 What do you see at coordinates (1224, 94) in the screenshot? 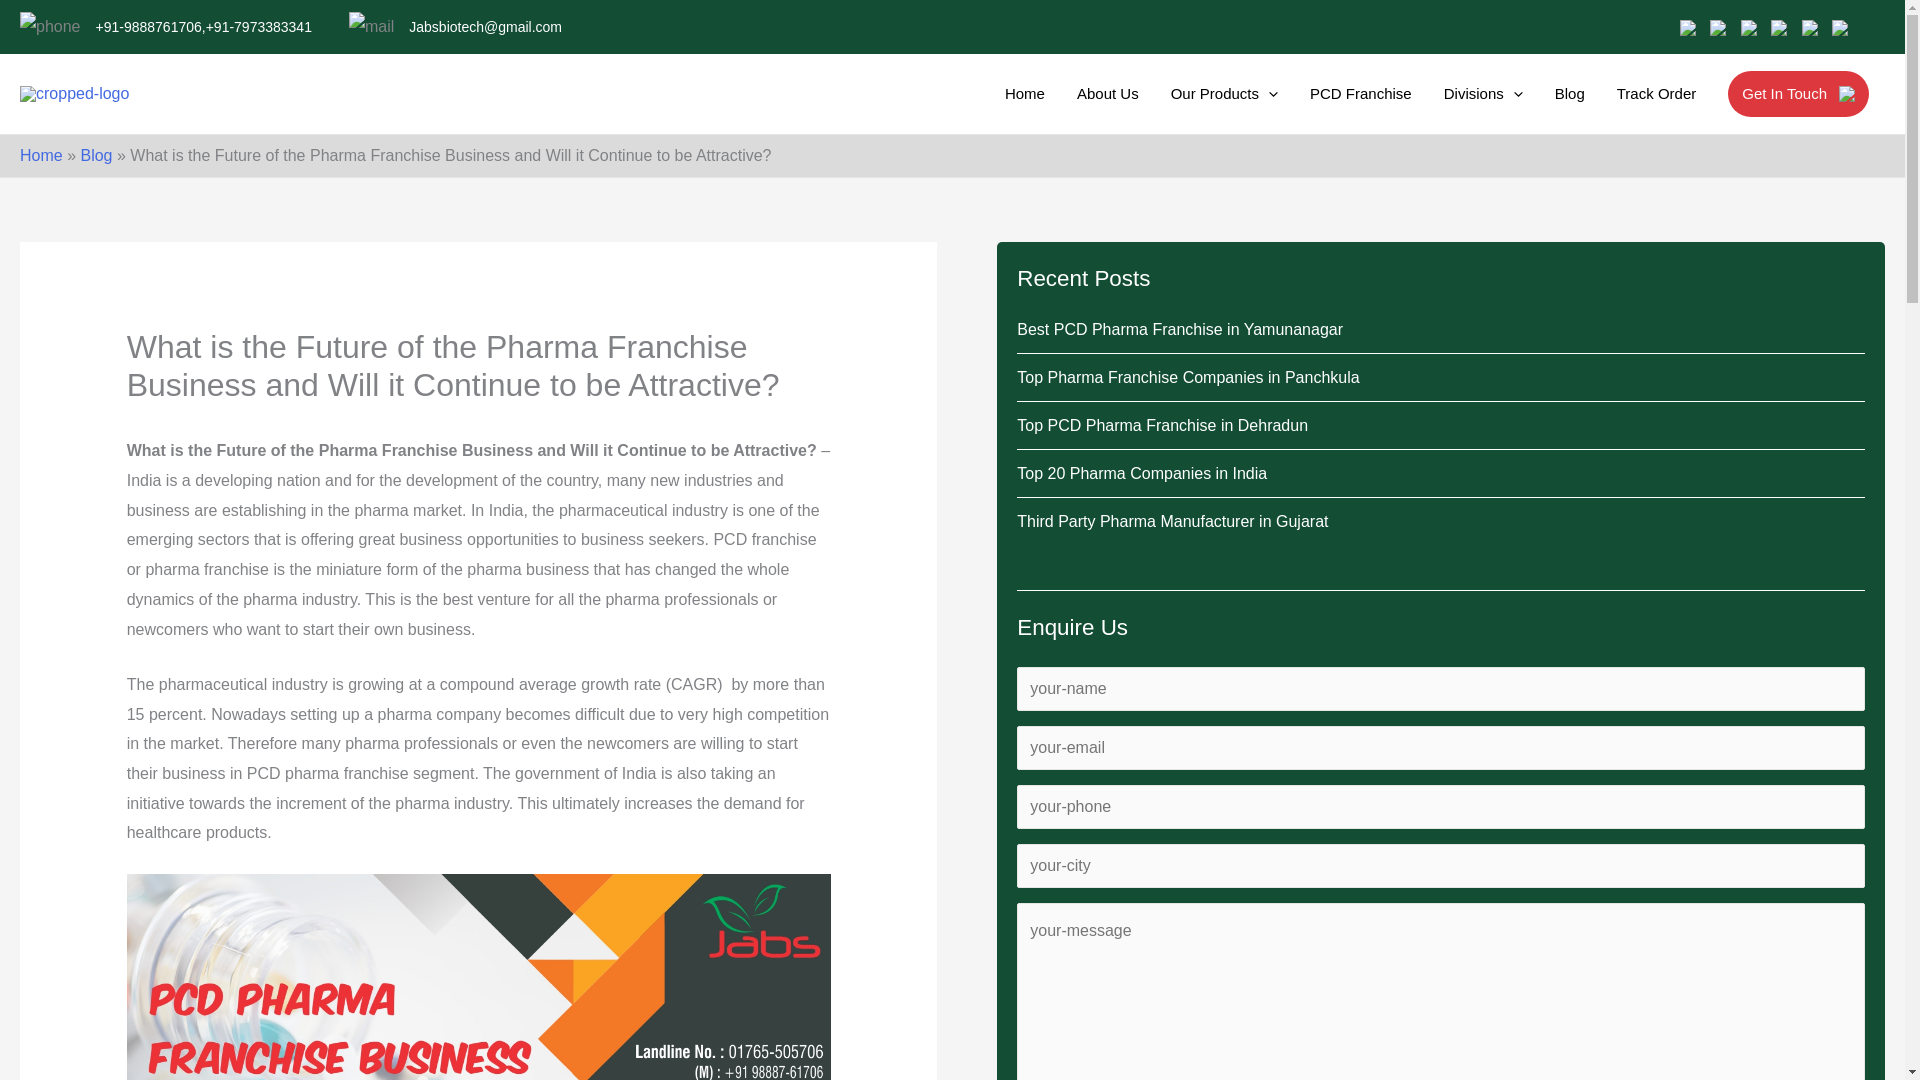
I see `Our Products` at bounding box center [1224, 94].